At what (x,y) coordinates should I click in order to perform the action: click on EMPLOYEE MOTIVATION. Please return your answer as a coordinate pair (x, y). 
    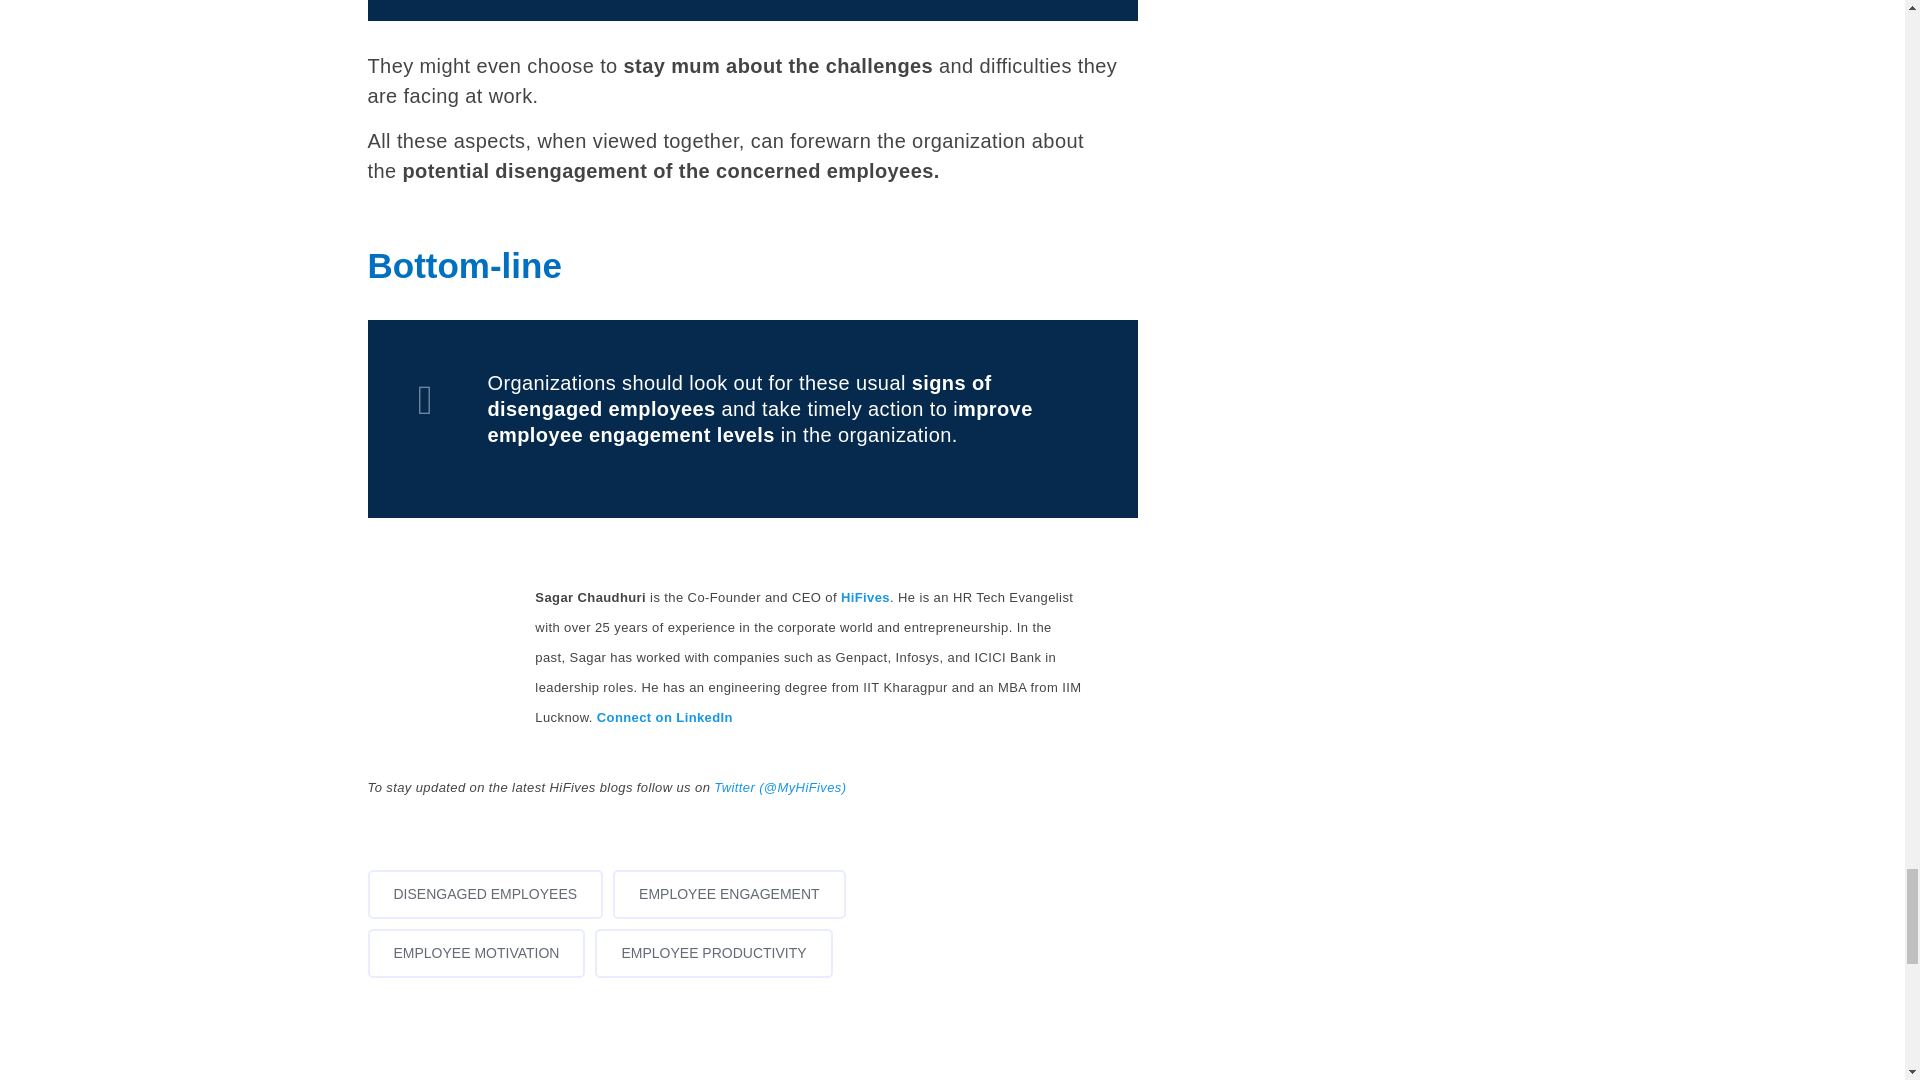
    Looking at the image, I should click on (476, 952).